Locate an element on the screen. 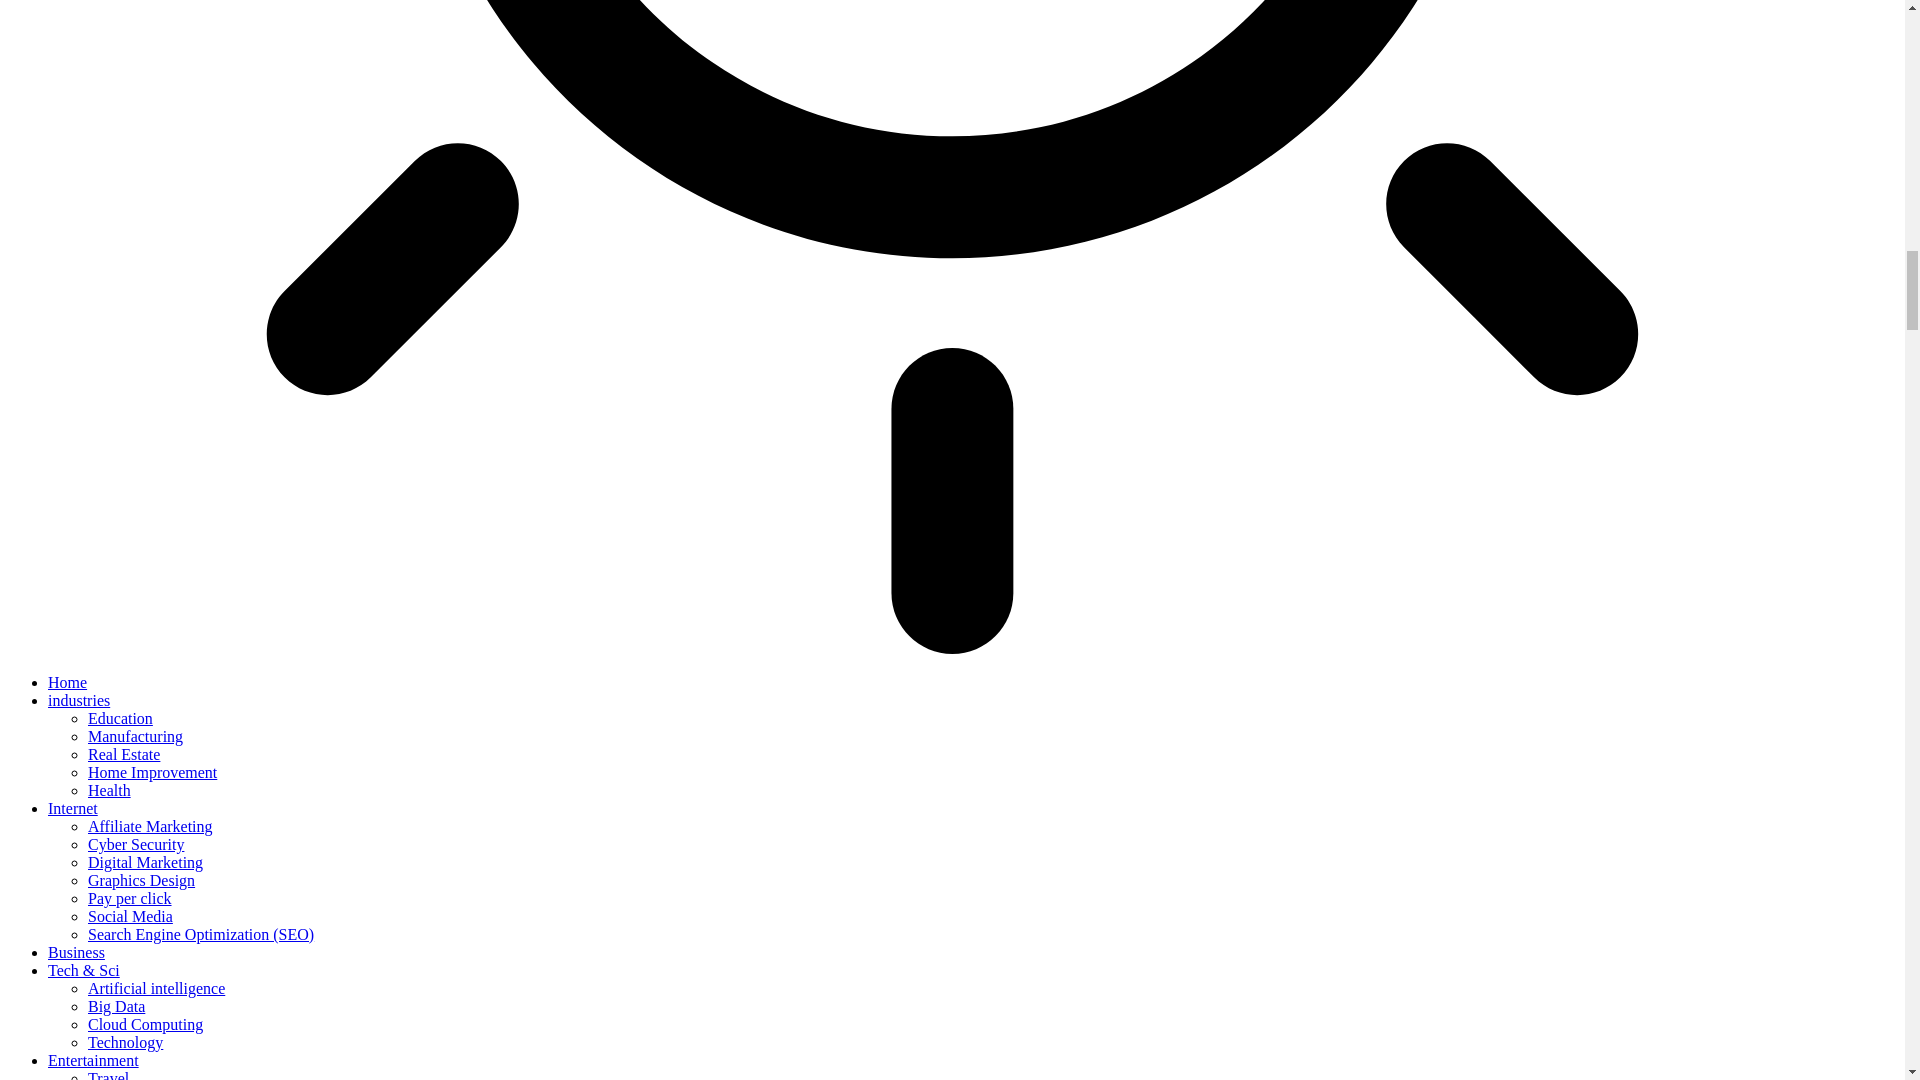  Social Media is located at coordinates (130, 916).